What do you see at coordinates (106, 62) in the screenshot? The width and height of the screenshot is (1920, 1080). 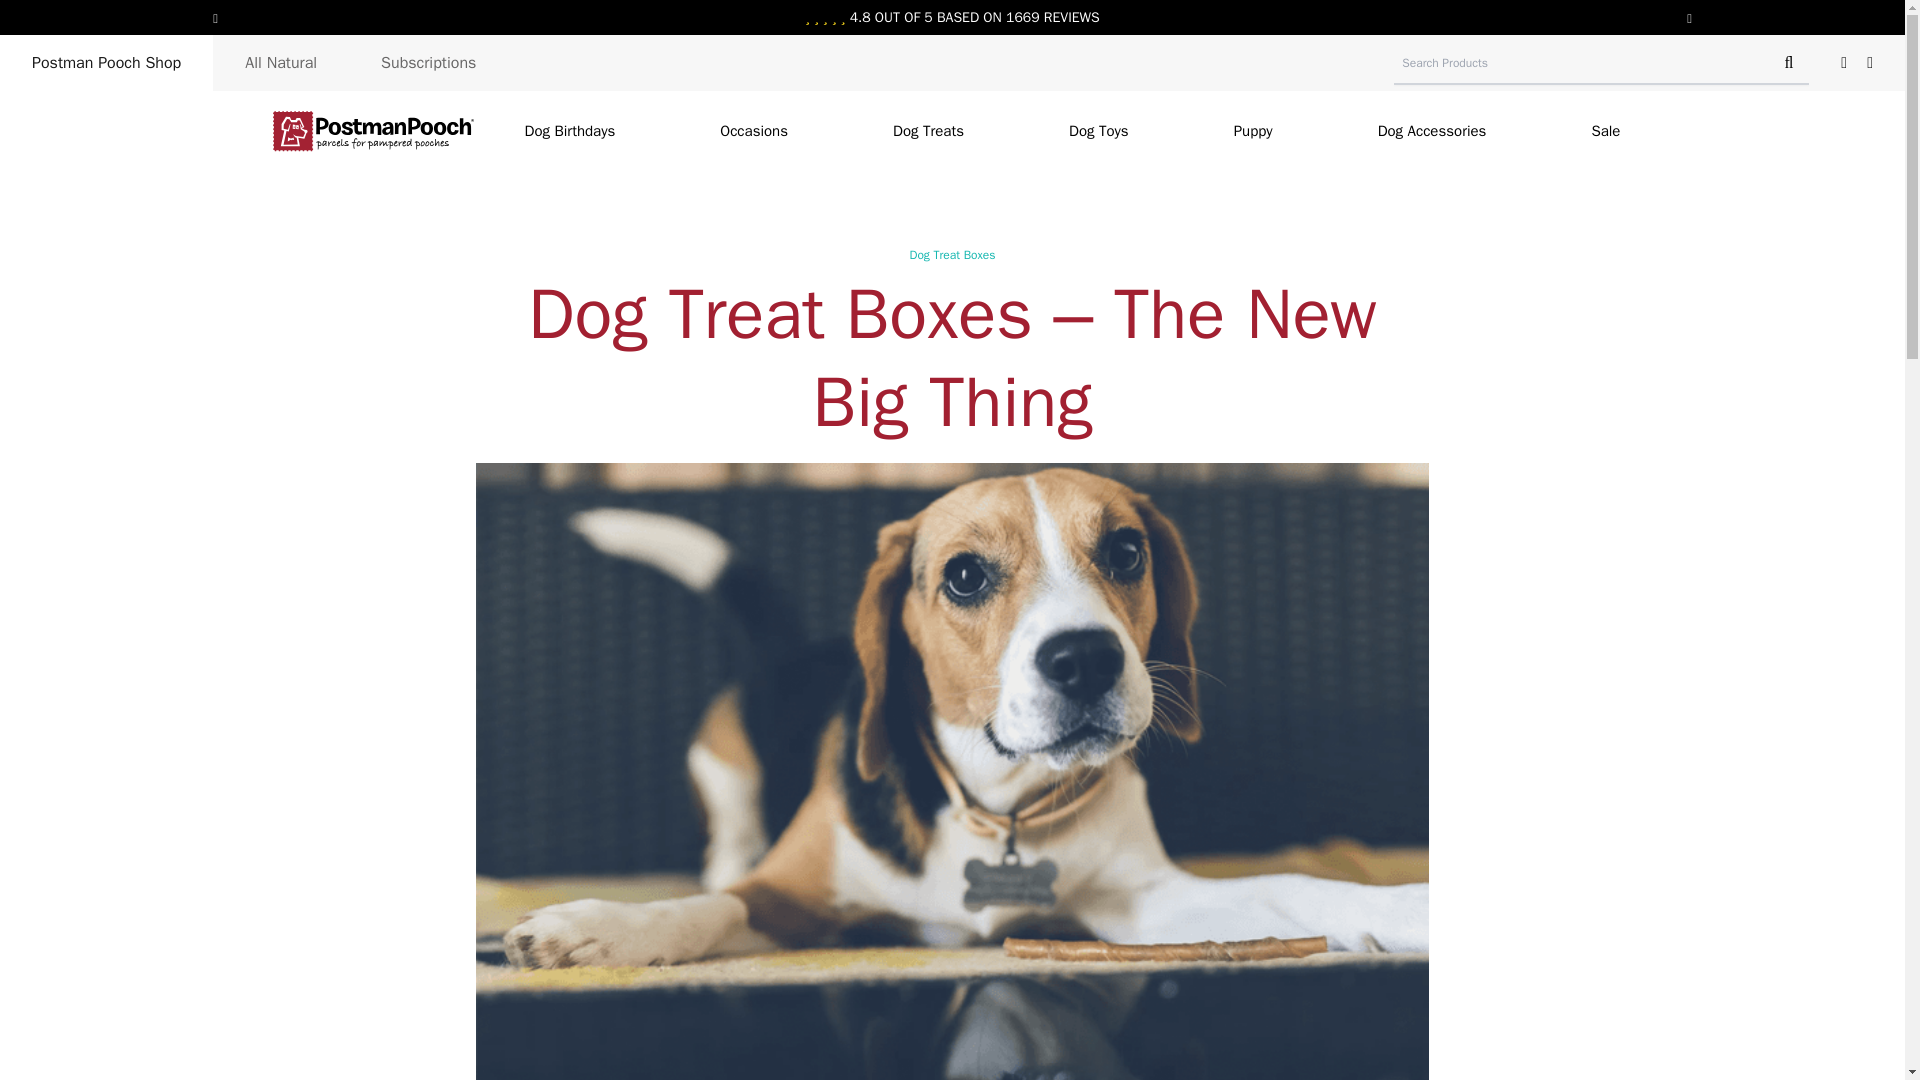 I see `Postman Pooch Shop` at bounding box center [106, 62].